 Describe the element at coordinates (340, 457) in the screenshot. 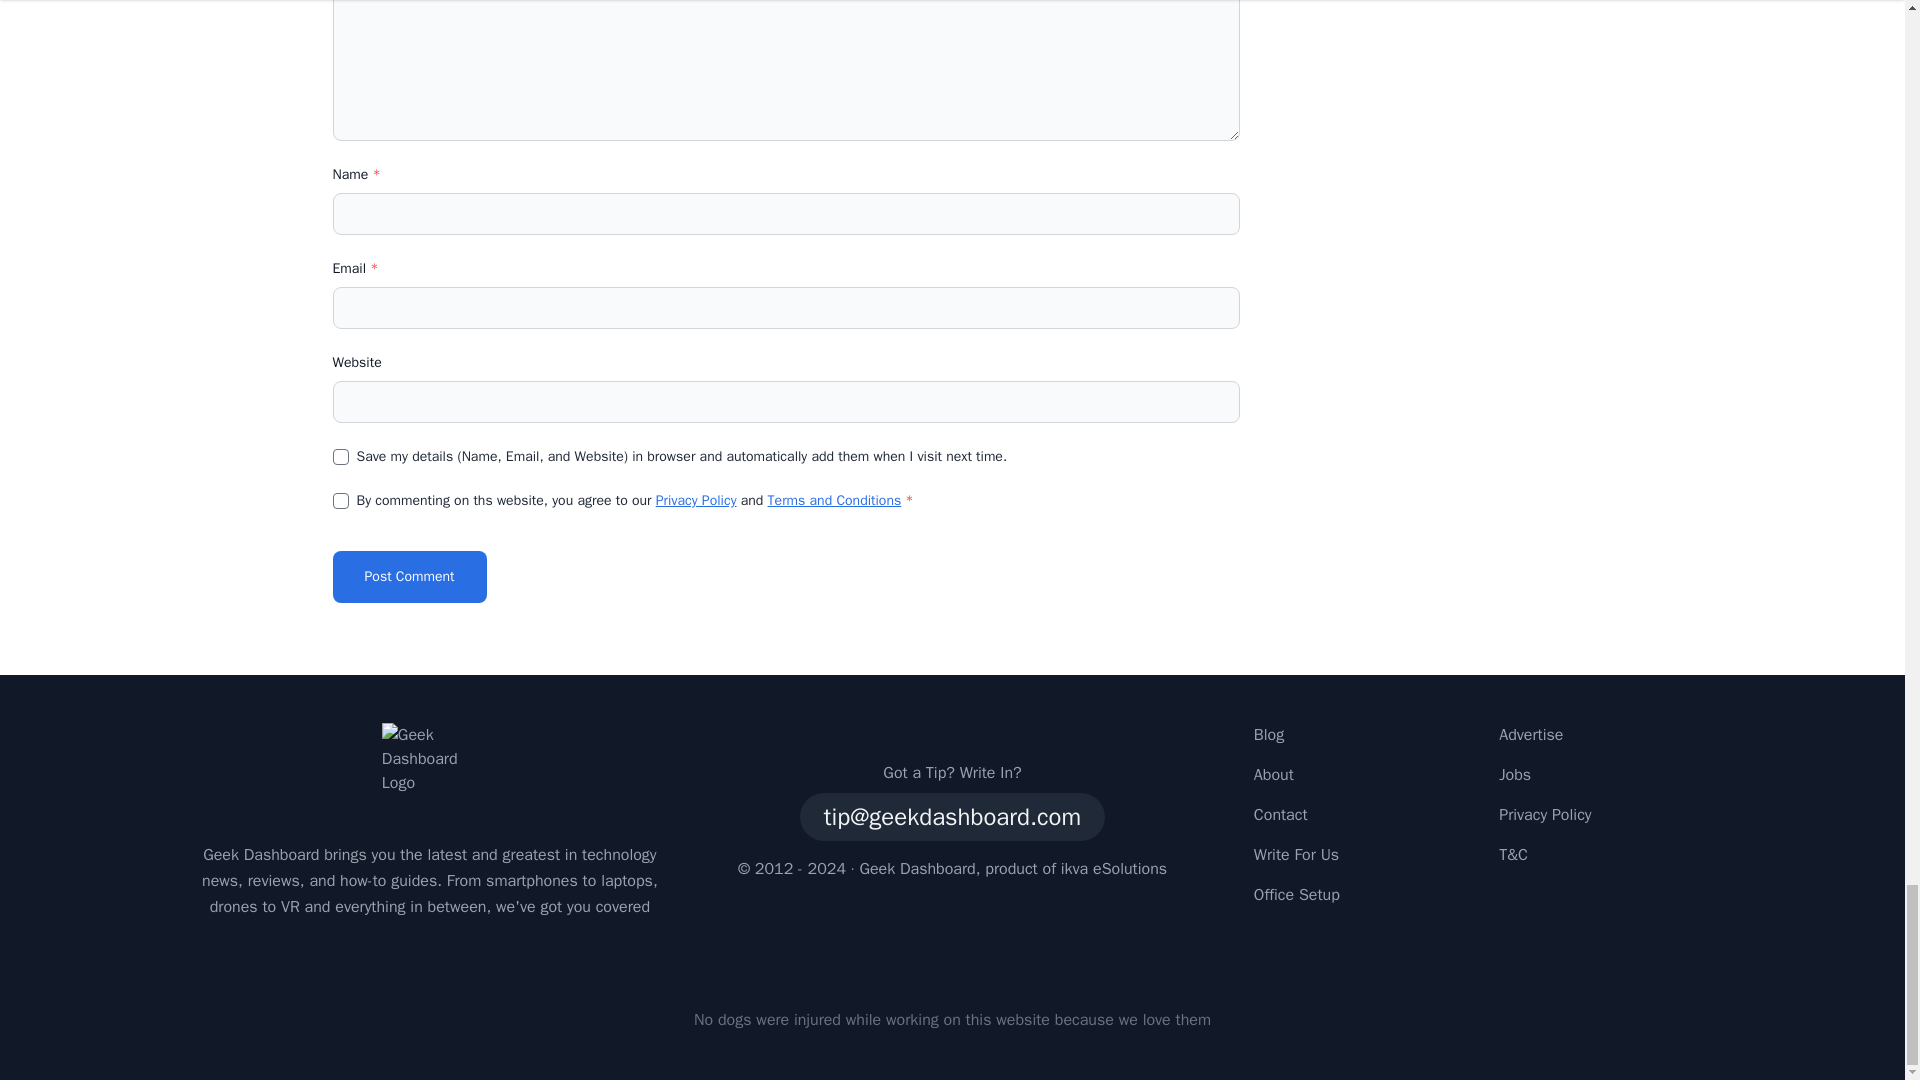

I see `yes` at that location.